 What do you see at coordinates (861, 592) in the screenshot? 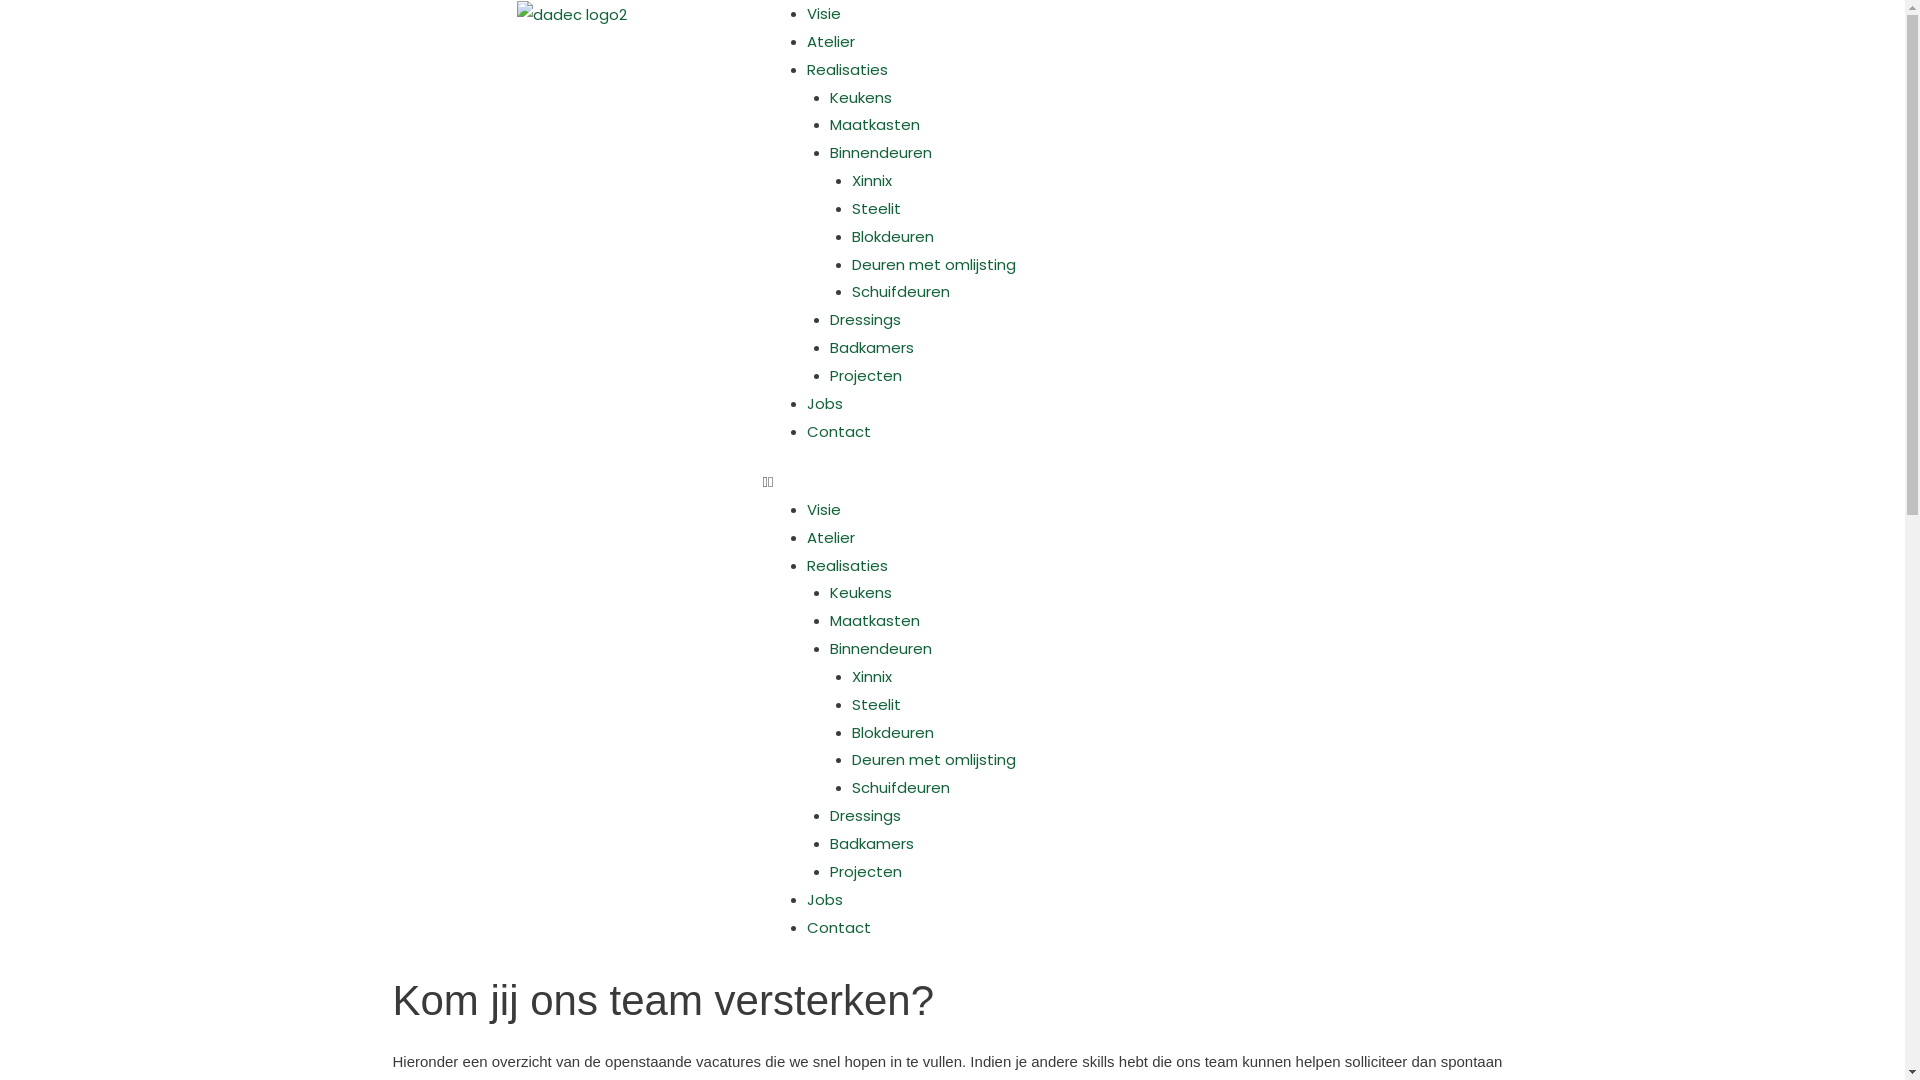
I see `Keukens` at bounding box center [861, 592].